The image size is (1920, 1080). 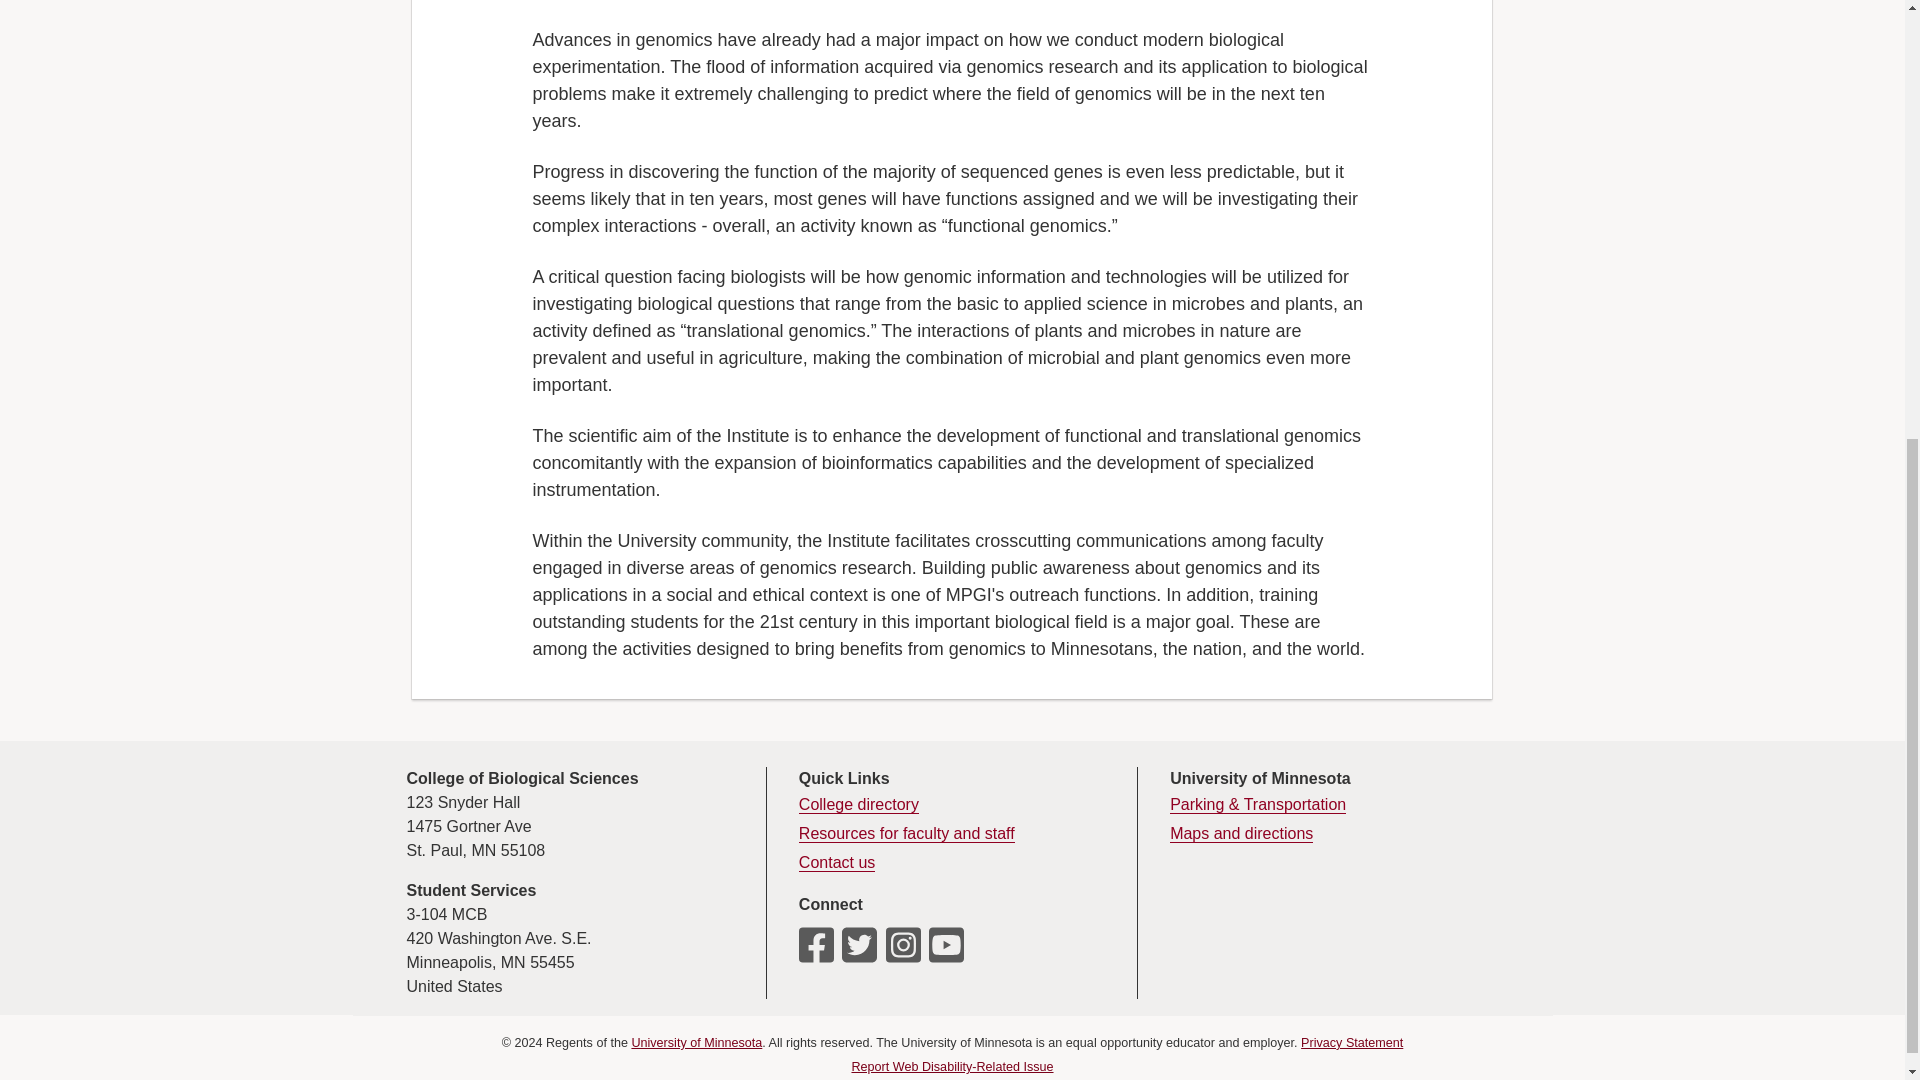 I want to click on UMN CBS Youtube, so click(x=946, y=952).